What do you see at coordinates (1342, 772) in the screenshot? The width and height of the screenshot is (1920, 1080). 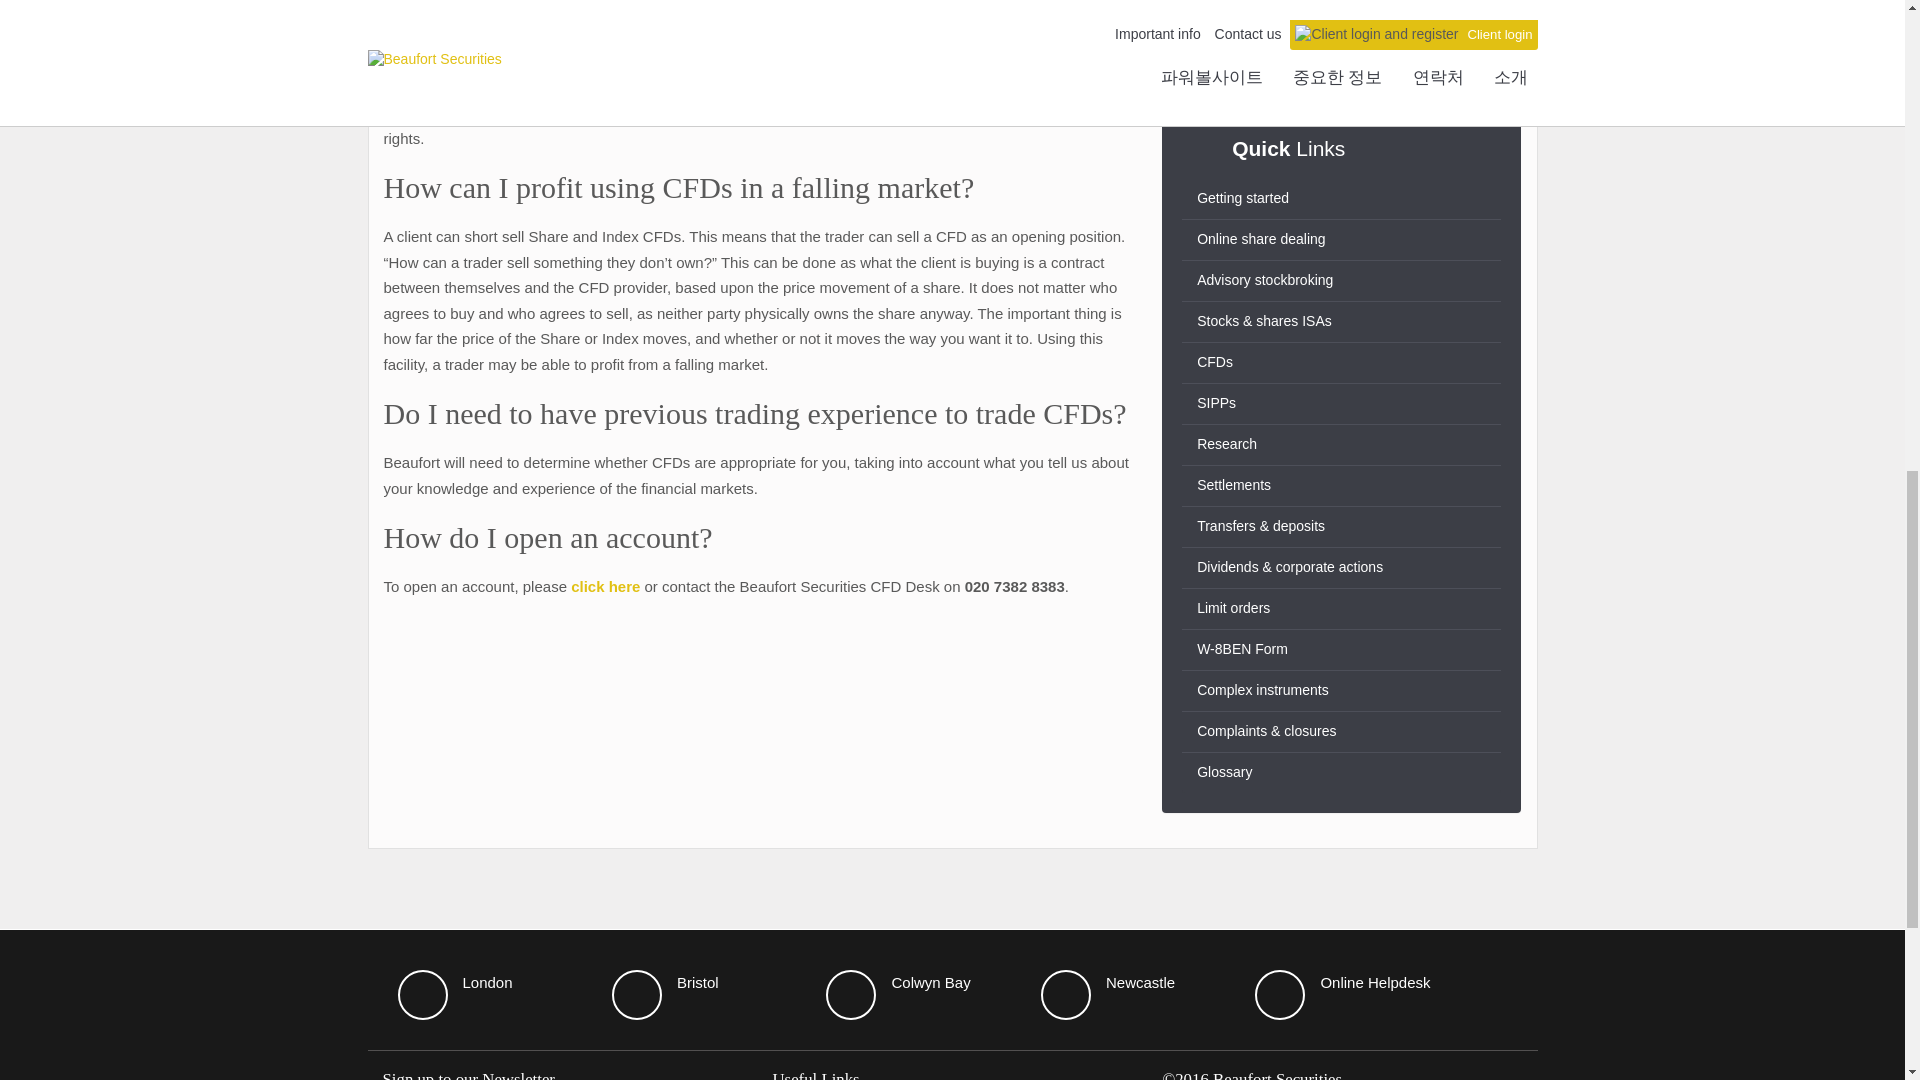 I see `Glossary` at bounding box center [1342, 772].